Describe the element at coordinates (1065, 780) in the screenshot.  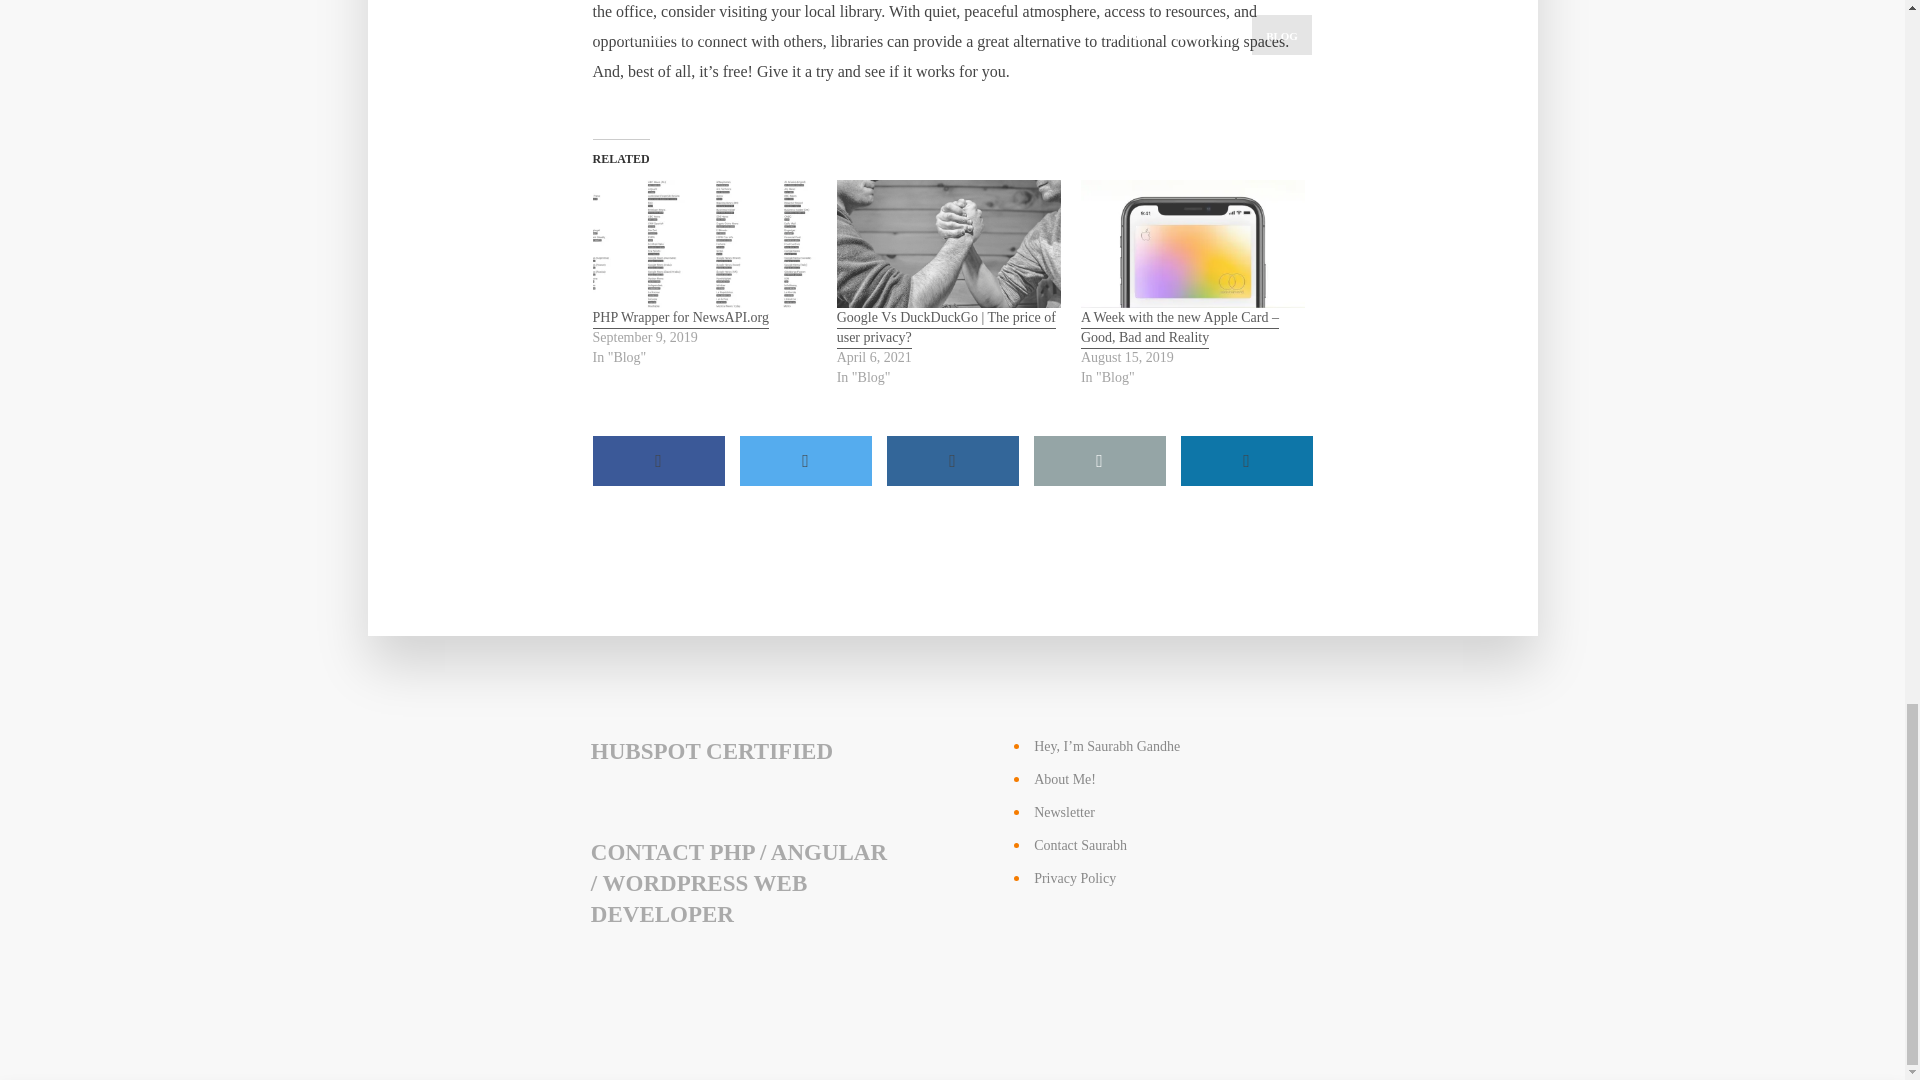
I see `About Me!` at that location.